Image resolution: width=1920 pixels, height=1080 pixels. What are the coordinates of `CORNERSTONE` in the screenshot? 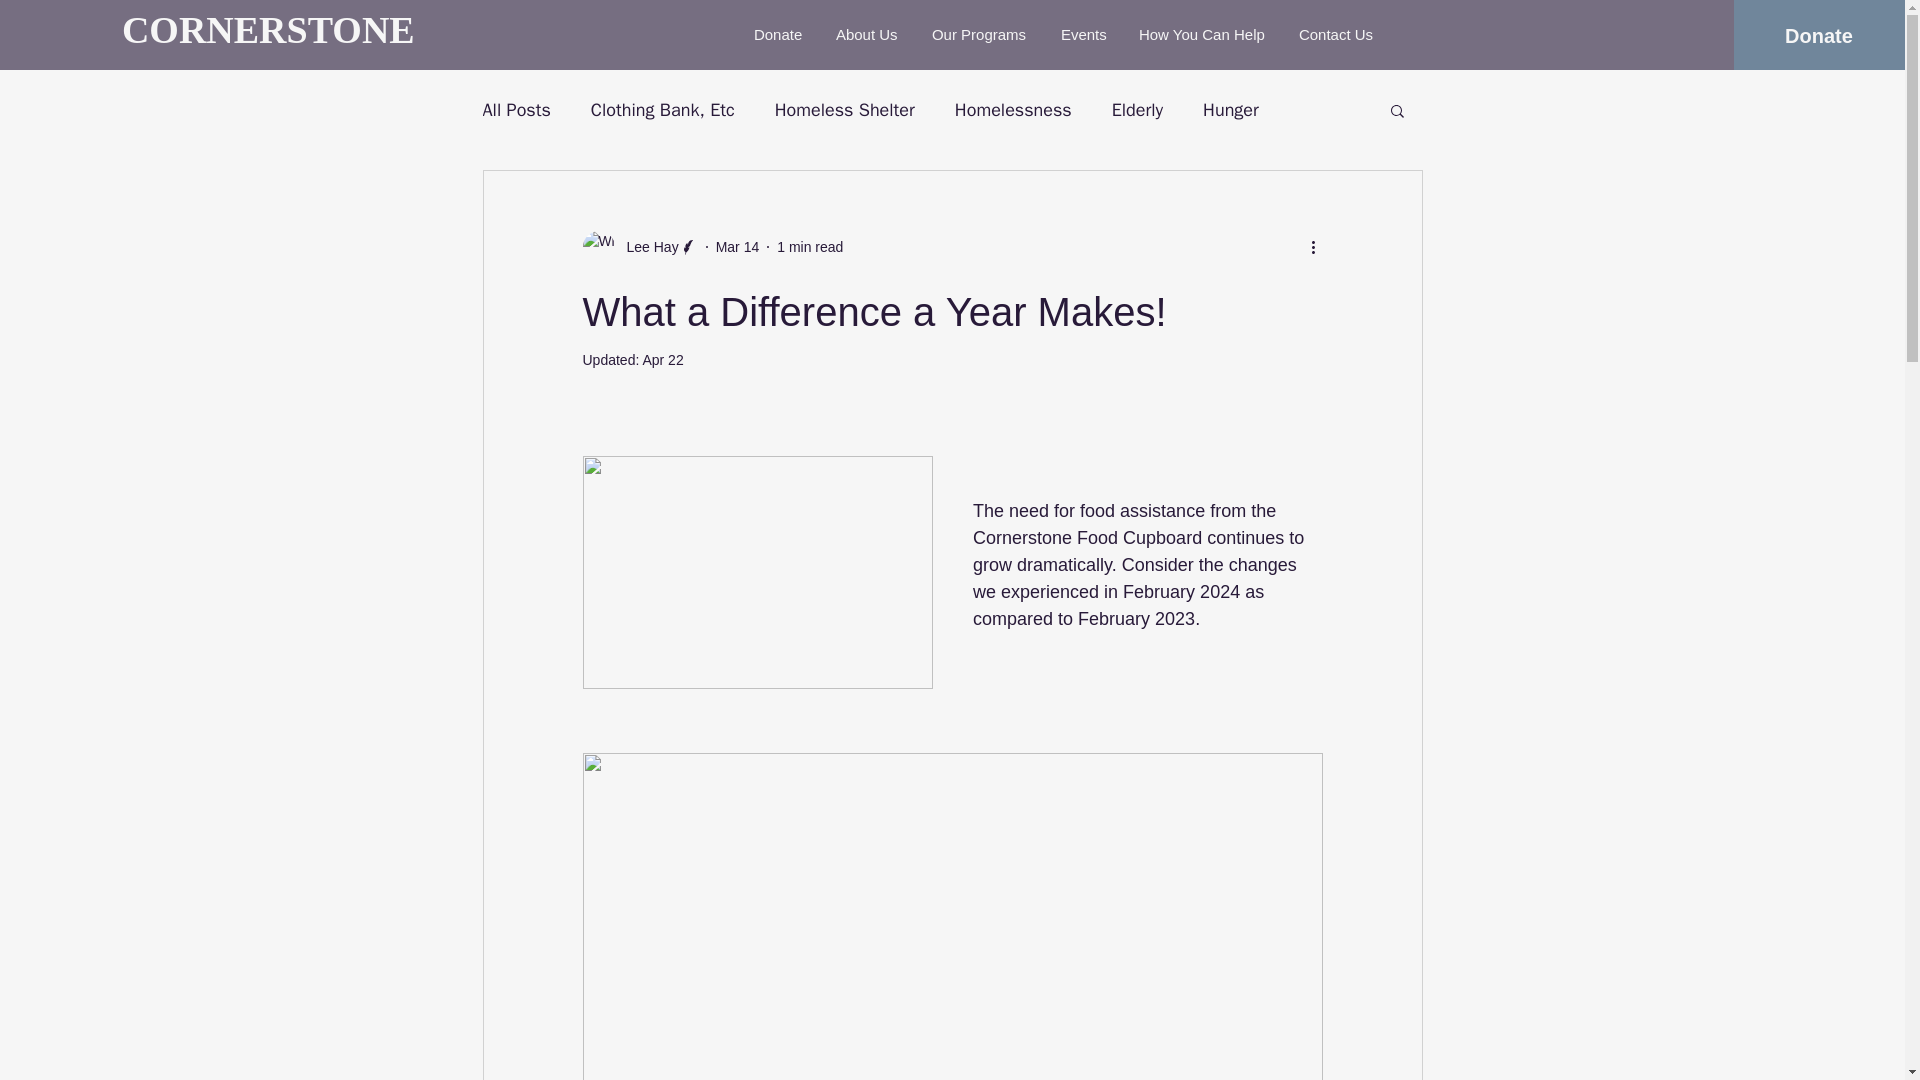 It's located at (269, 30).